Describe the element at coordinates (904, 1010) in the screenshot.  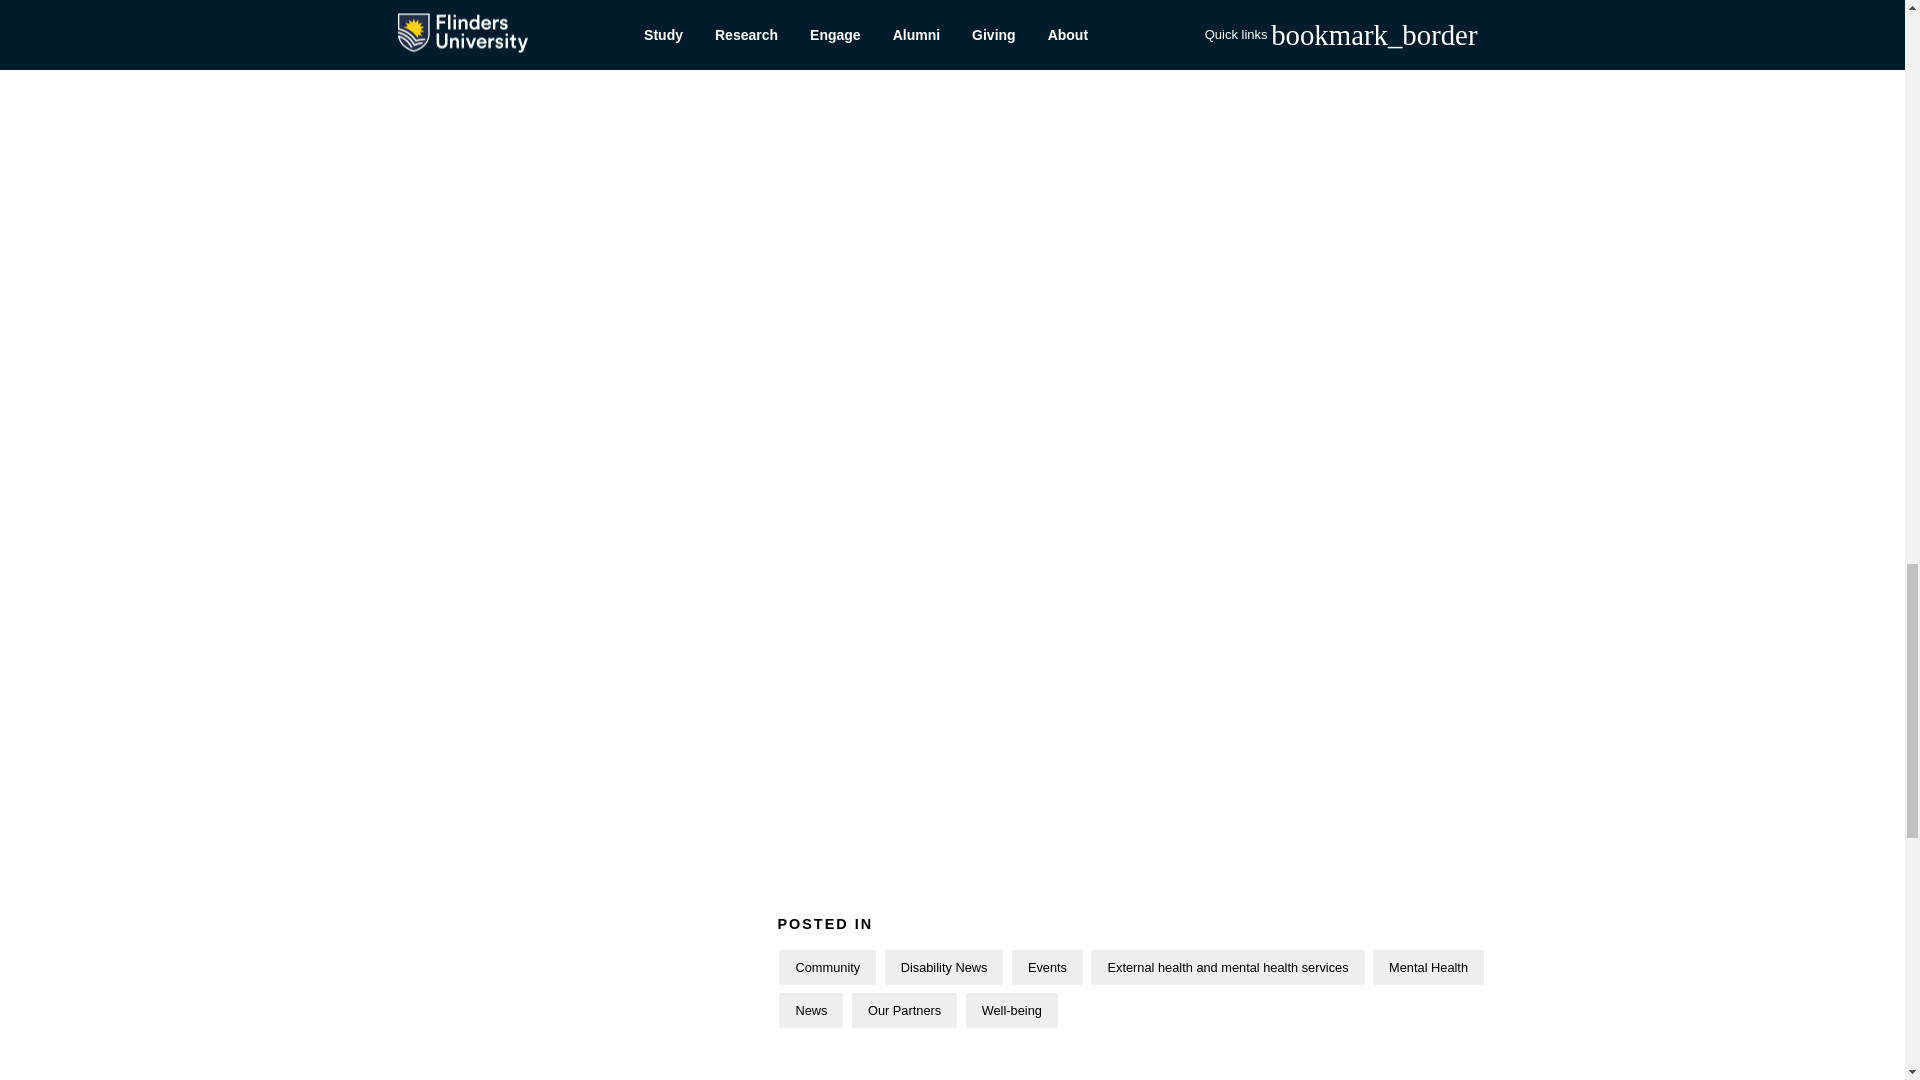
I see `Our Partners` at that location.